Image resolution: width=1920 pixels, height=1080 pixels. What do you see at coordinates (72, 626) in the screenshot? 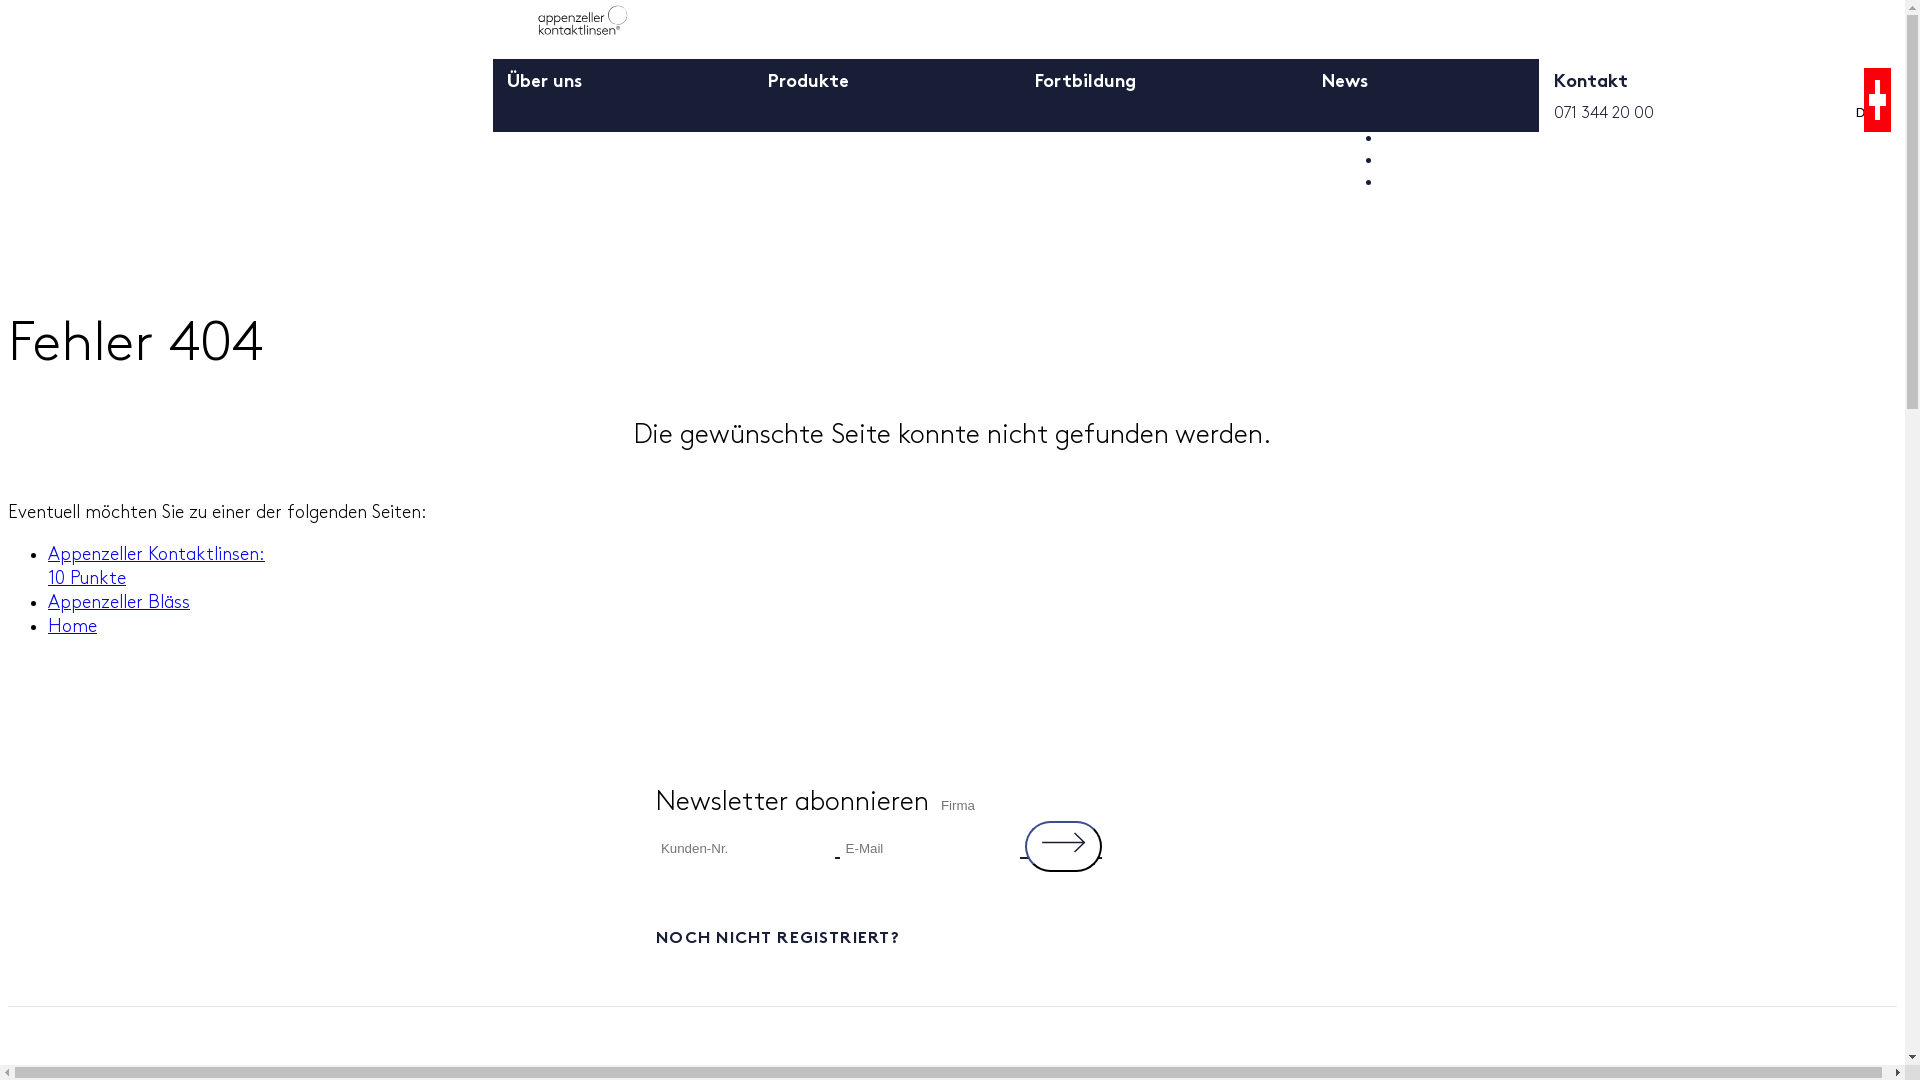
I see `Home` at bounding box center [72, 626].